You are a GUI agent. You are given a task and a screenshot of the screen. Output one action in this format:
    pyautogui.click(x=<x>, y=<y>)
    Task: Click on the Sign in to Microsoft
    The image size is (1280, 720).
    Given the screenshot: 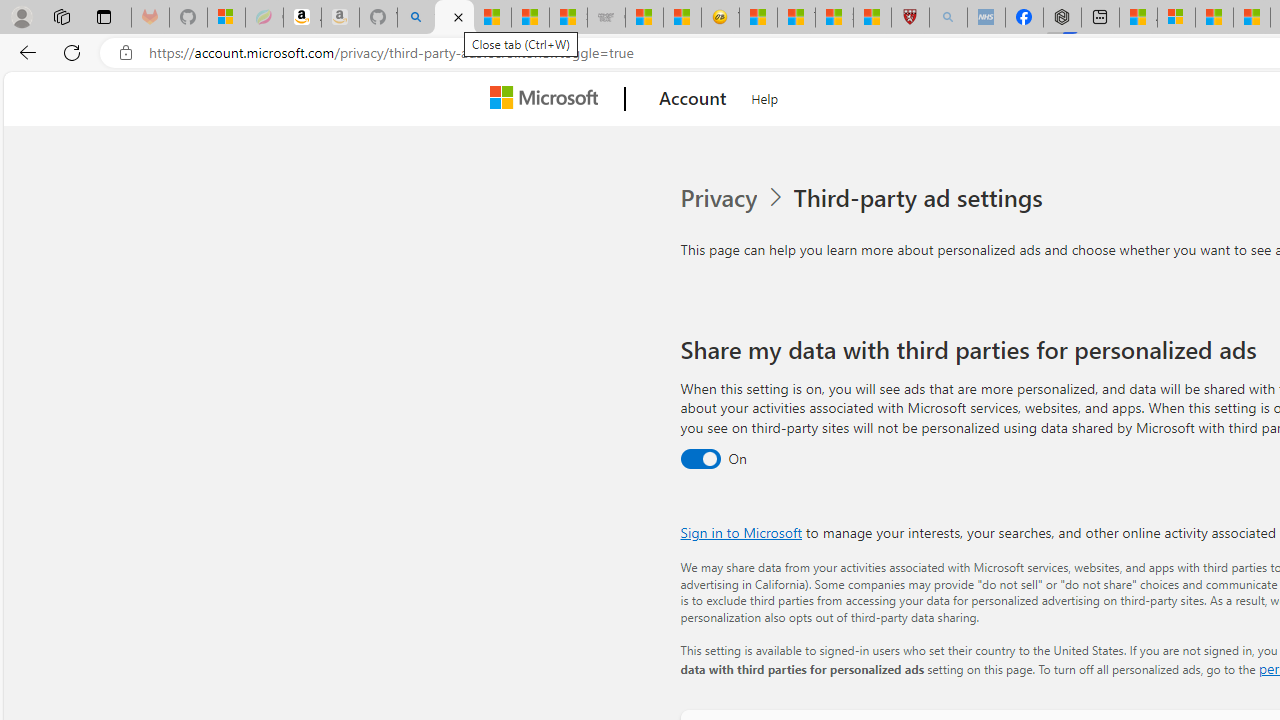 What is the action you would take?
    pyautogui.click(x=740, y=532)
    